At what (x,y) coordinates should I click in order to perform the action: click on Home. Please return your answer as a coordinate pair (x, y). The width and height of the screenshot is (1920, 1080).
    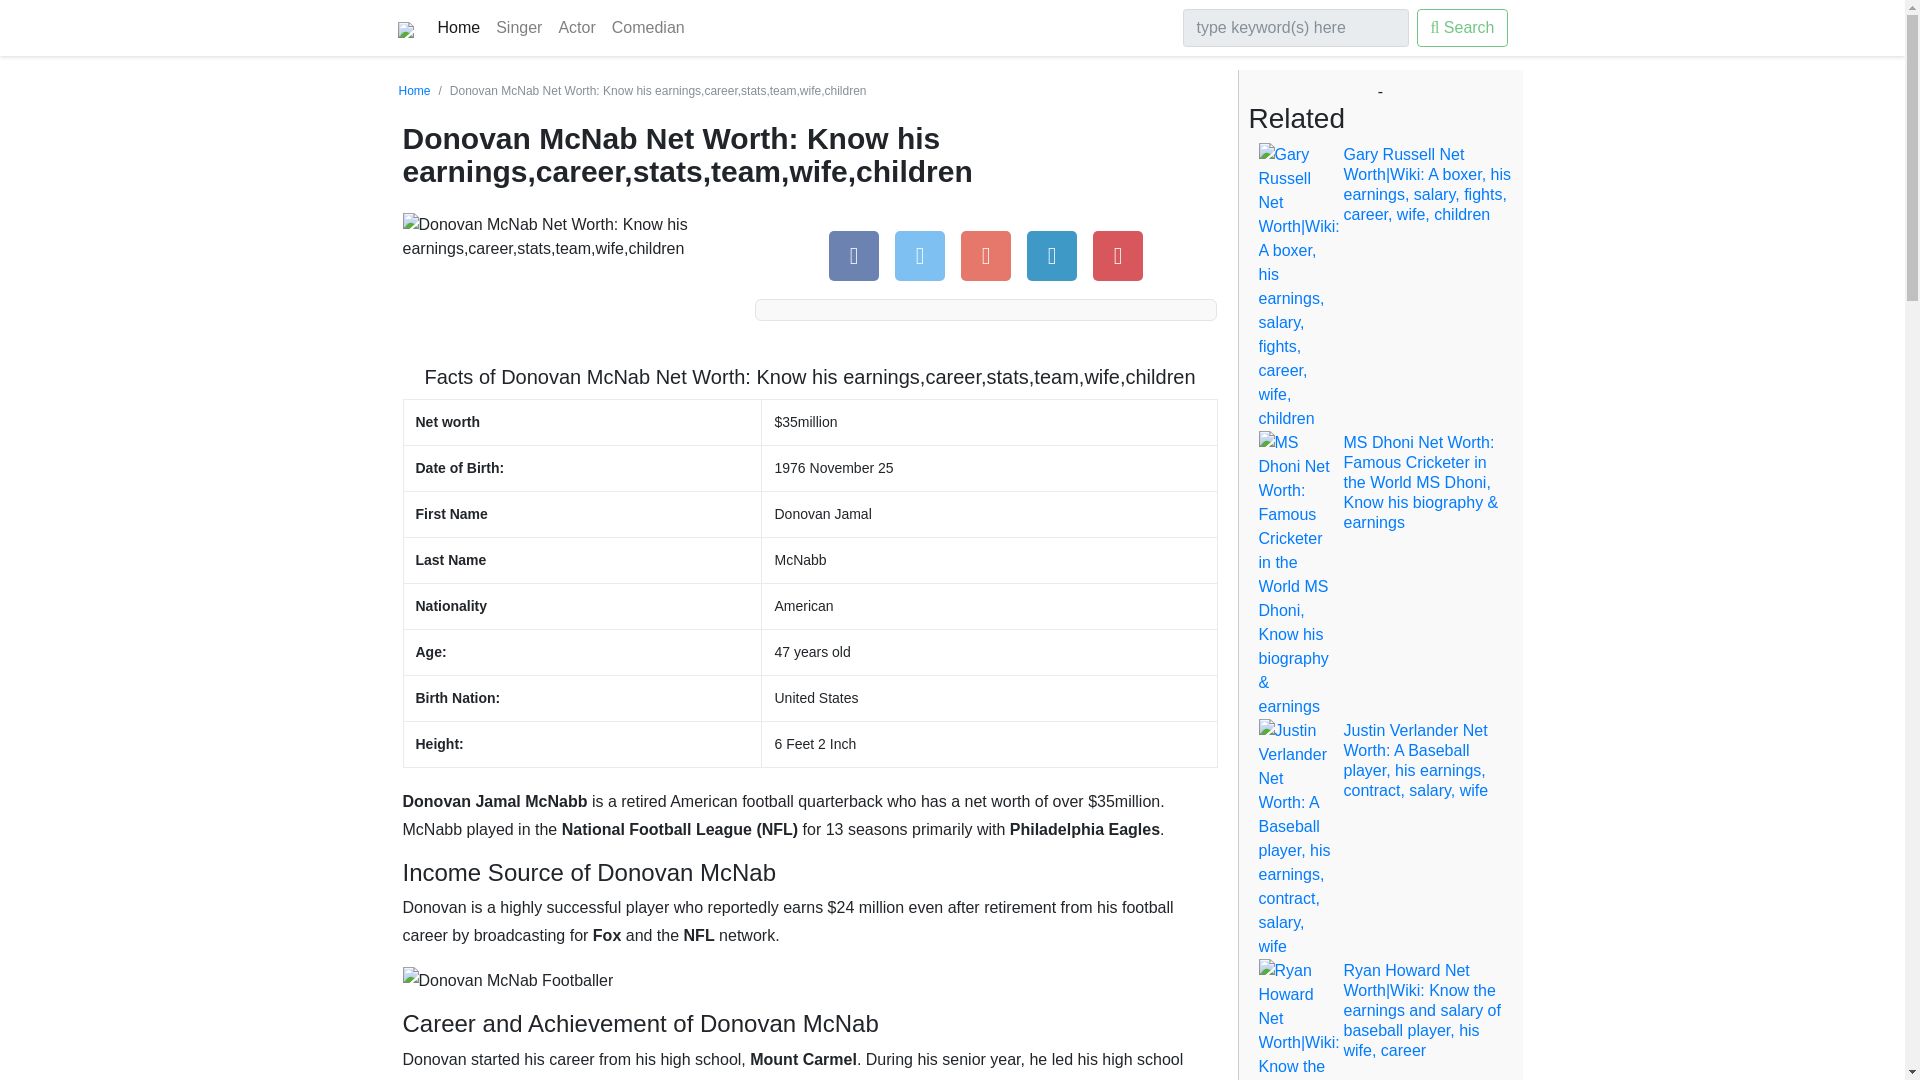
    Looking at the image, I should click on (414, 91).